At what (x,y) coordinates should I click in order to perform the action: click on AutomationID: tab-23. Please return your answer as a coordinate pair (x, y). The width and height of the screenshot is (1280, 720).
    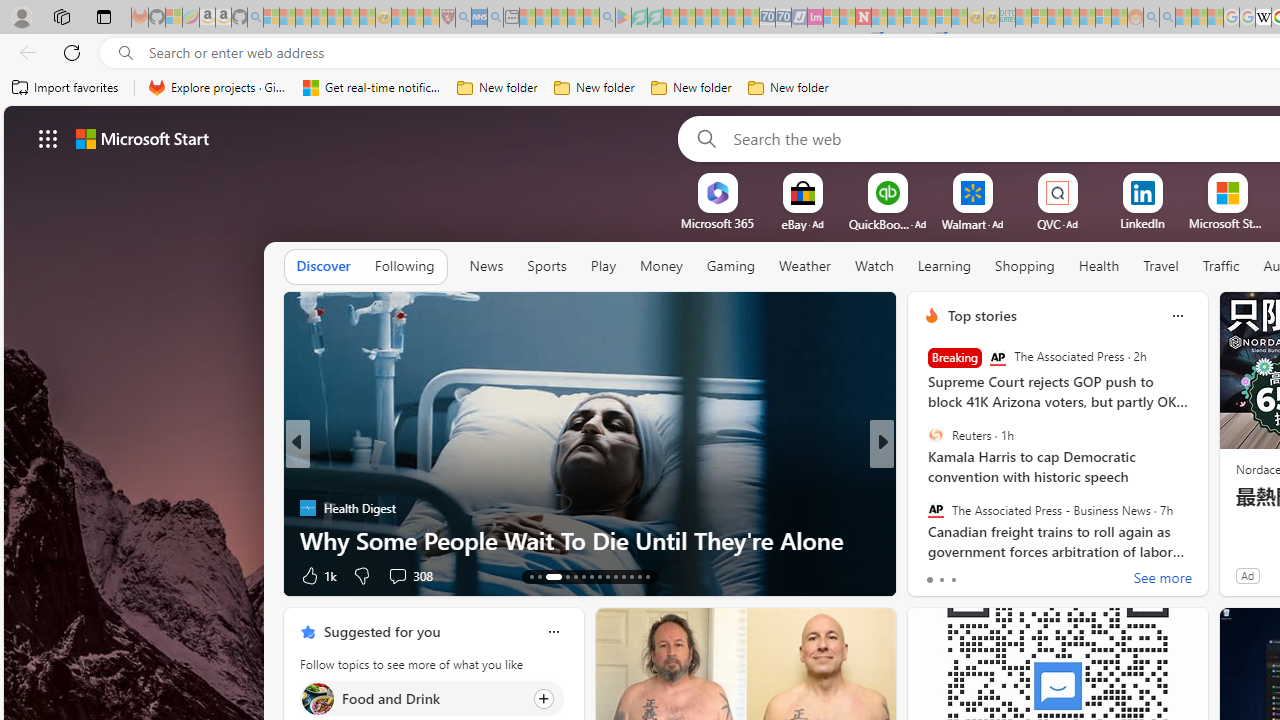
    Looking at the image, I should click on (624, 576).